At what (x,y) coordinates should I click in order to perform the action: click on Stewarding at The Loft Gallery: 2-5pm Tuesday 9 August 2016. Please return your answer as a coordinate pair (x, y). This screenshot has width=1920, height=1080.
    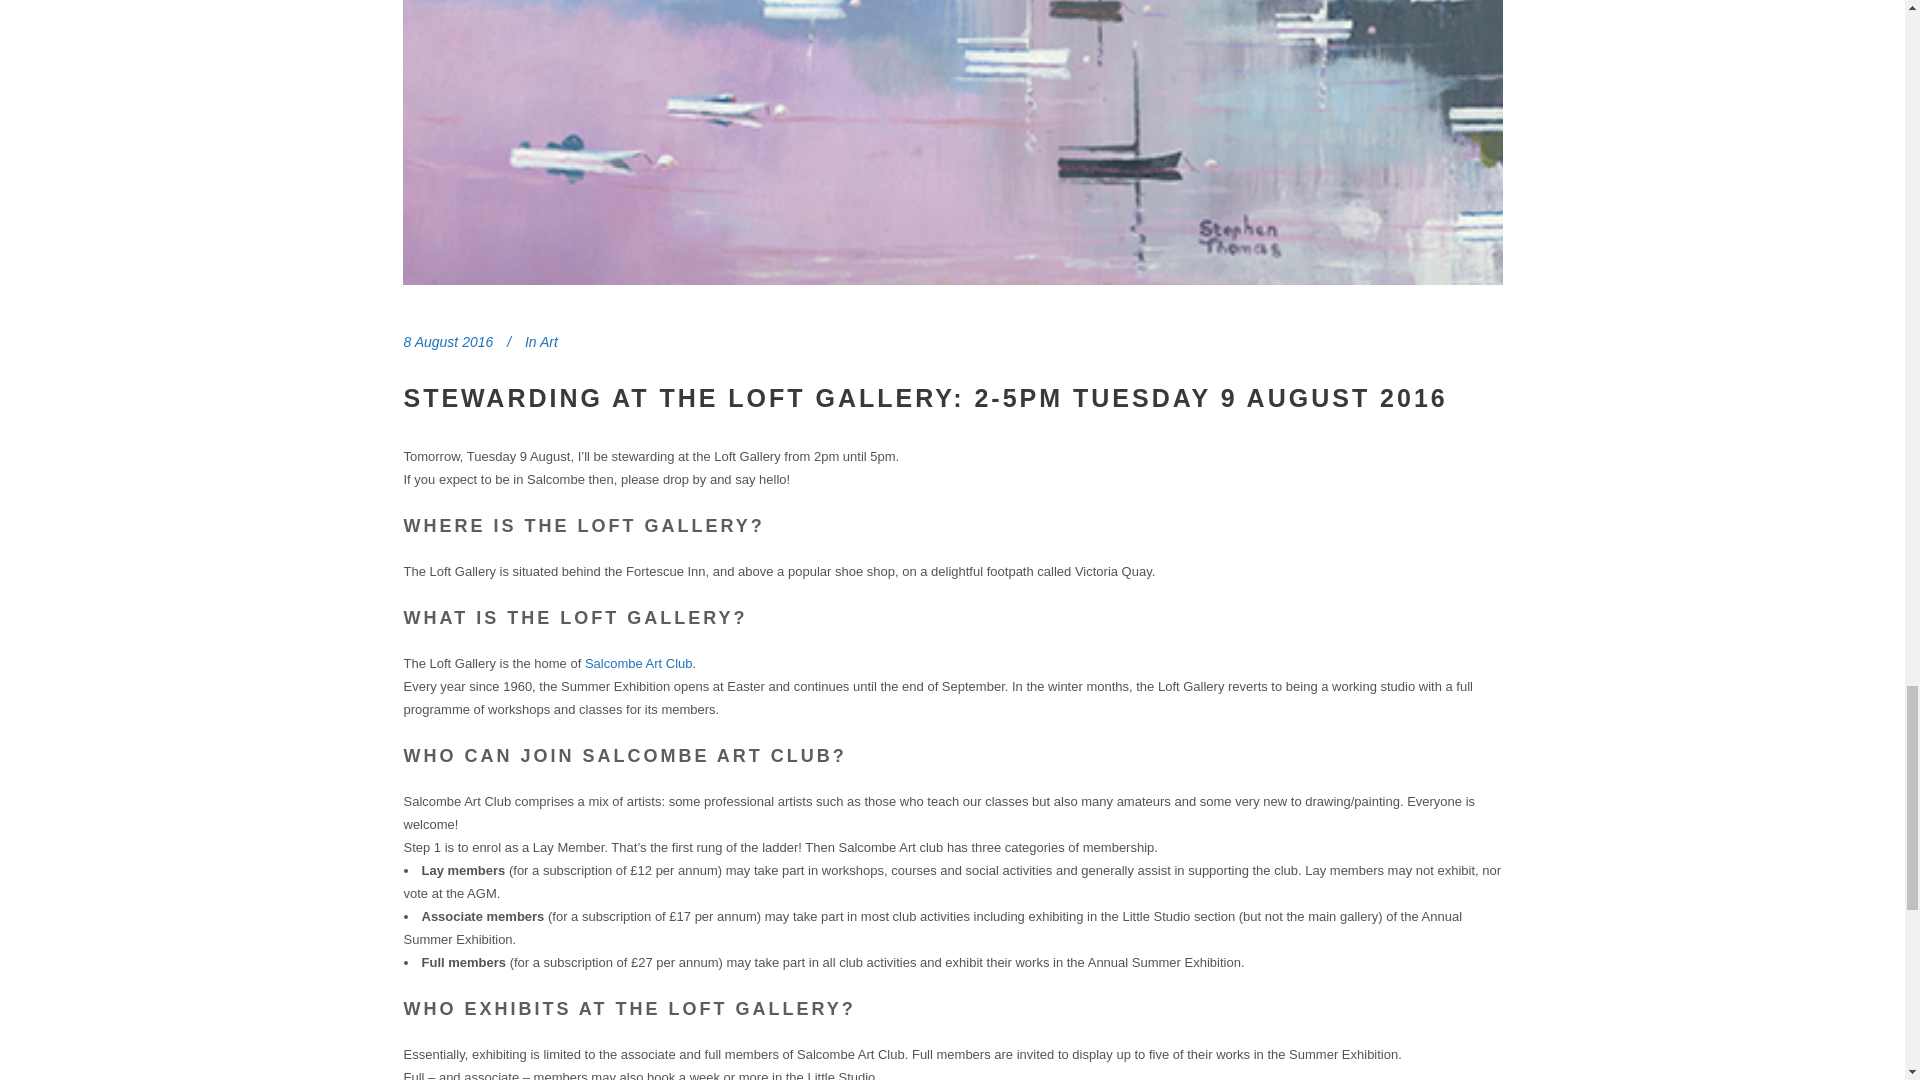
    Looking at the image, I should click on (925, 398).